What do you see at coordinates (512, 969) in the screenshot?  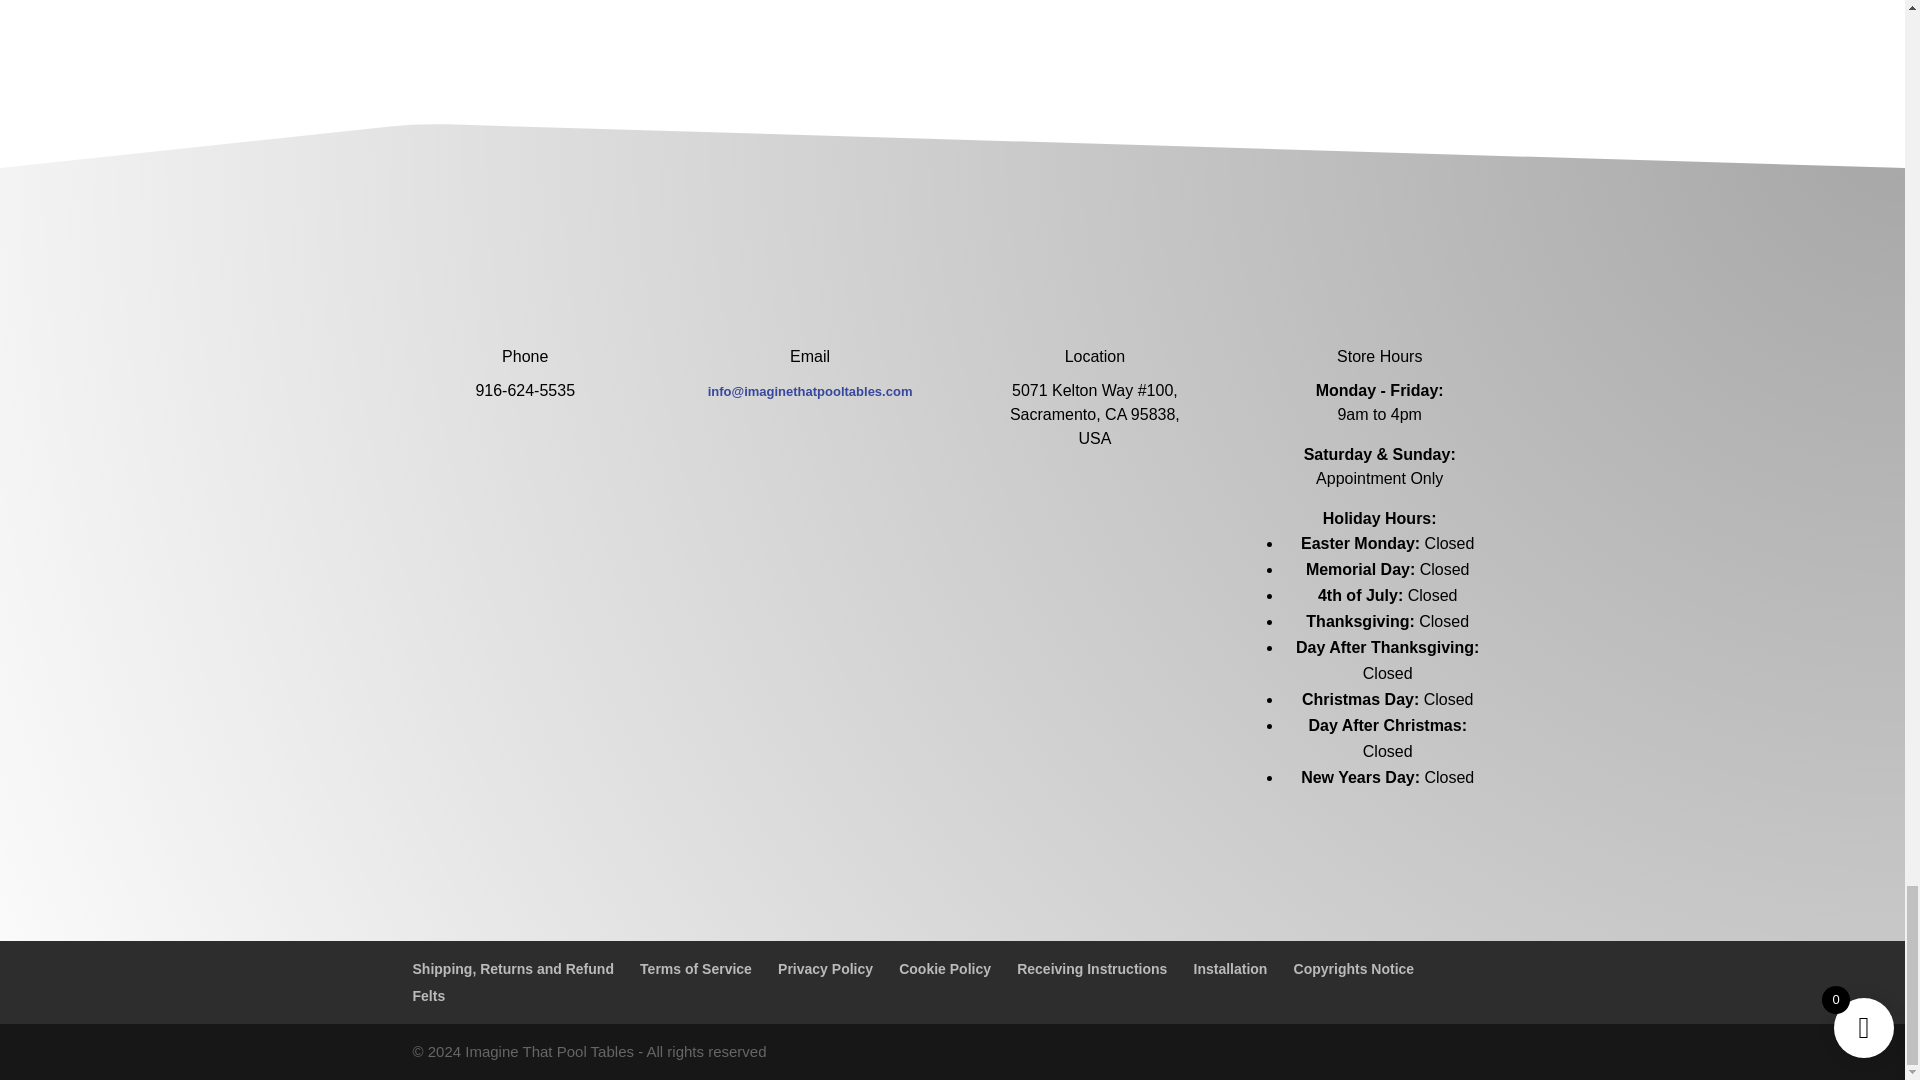 I see `Shipping, Returns and Refund` at bounding box center [512, 969].